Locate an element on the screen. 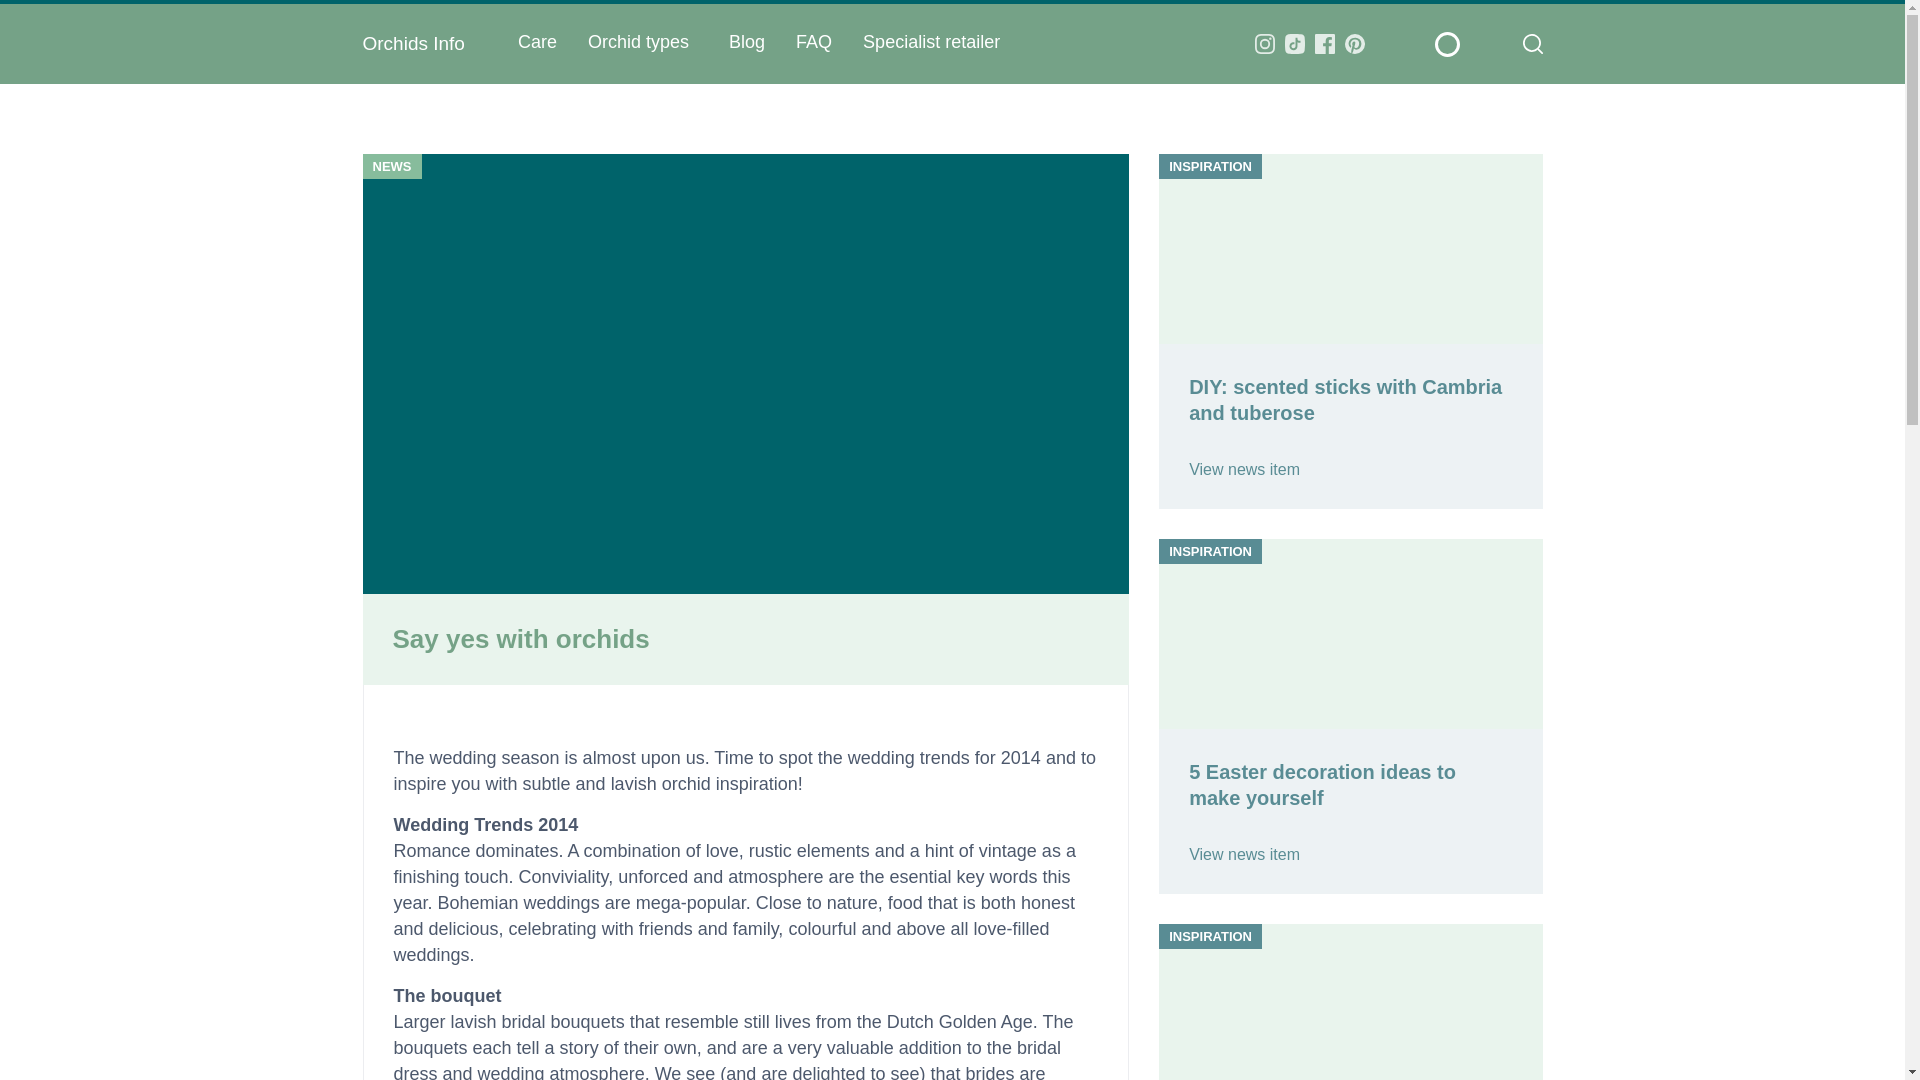 The height and width of the screenshot is (1080, 1920). Orchids Info is located at coordinates (413, 44).